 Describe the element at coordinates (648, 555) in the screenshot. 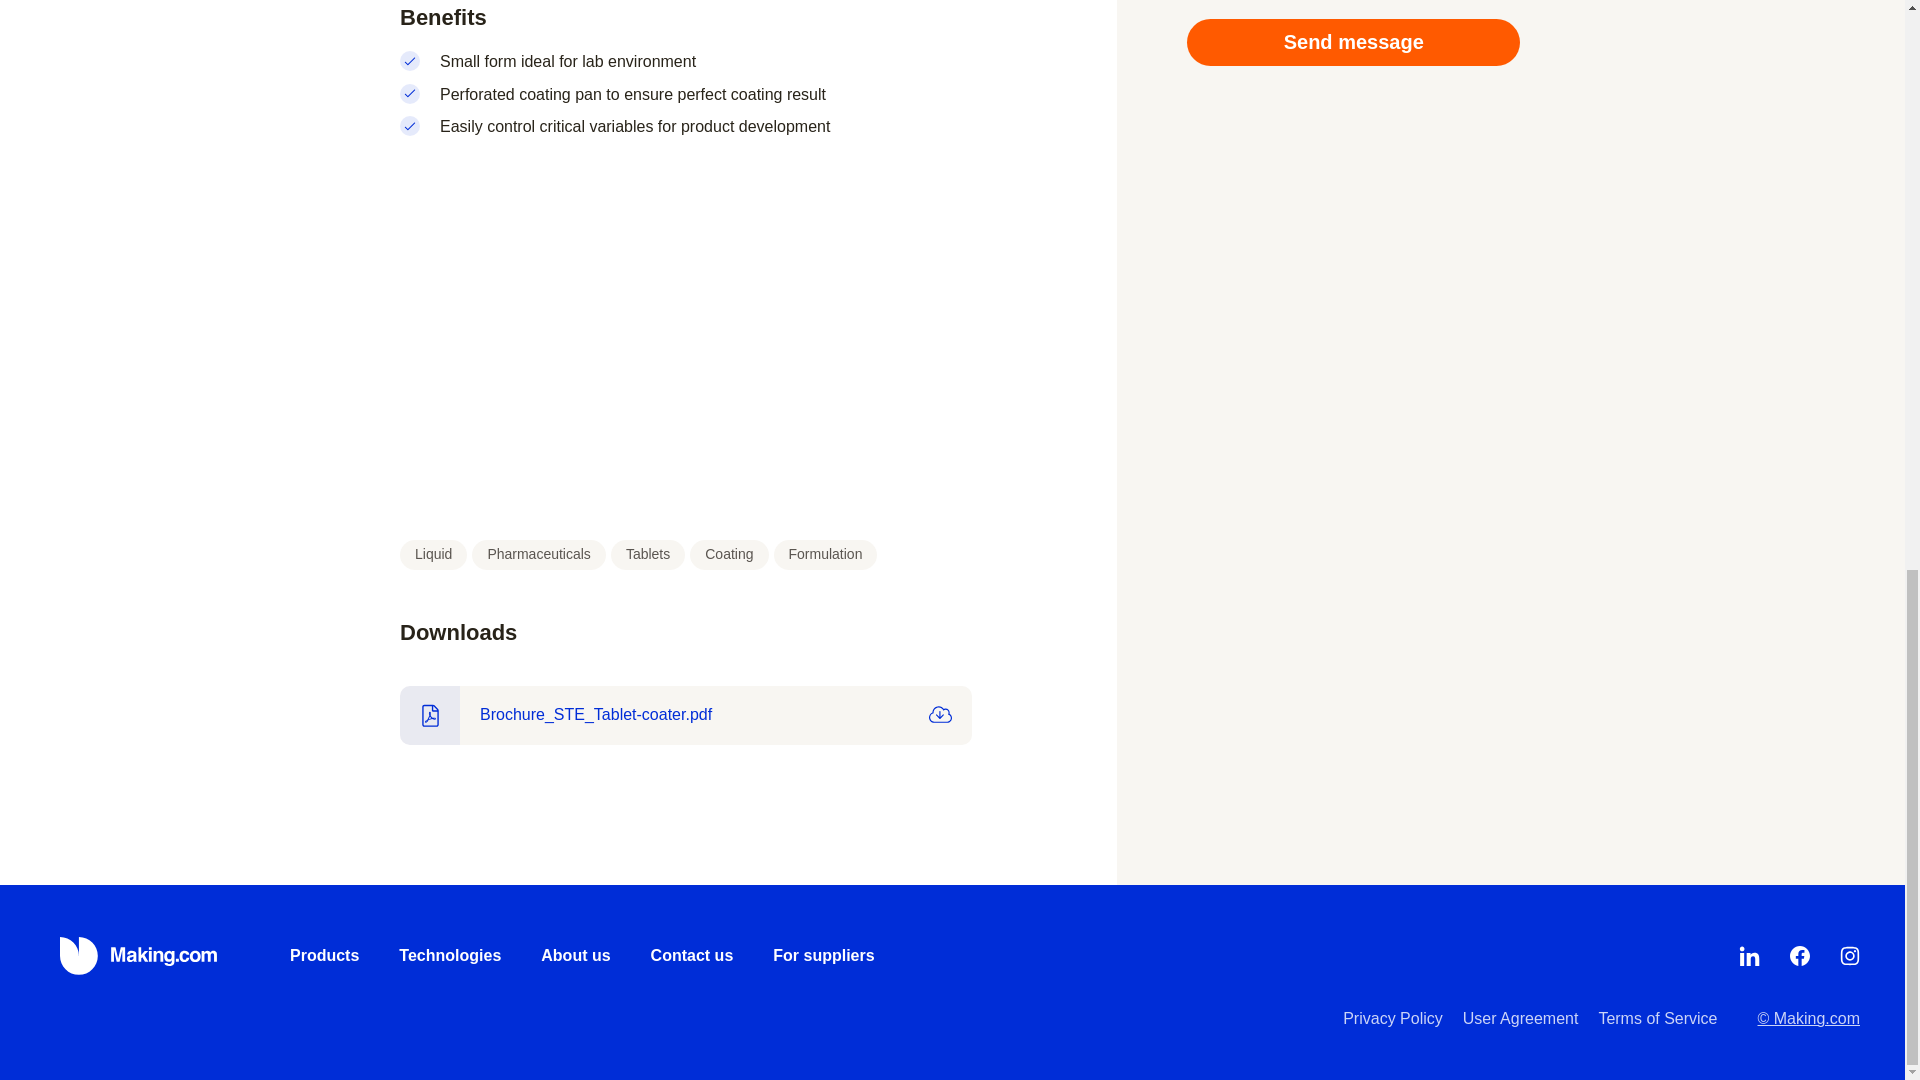

I see `Tablets` at that location.